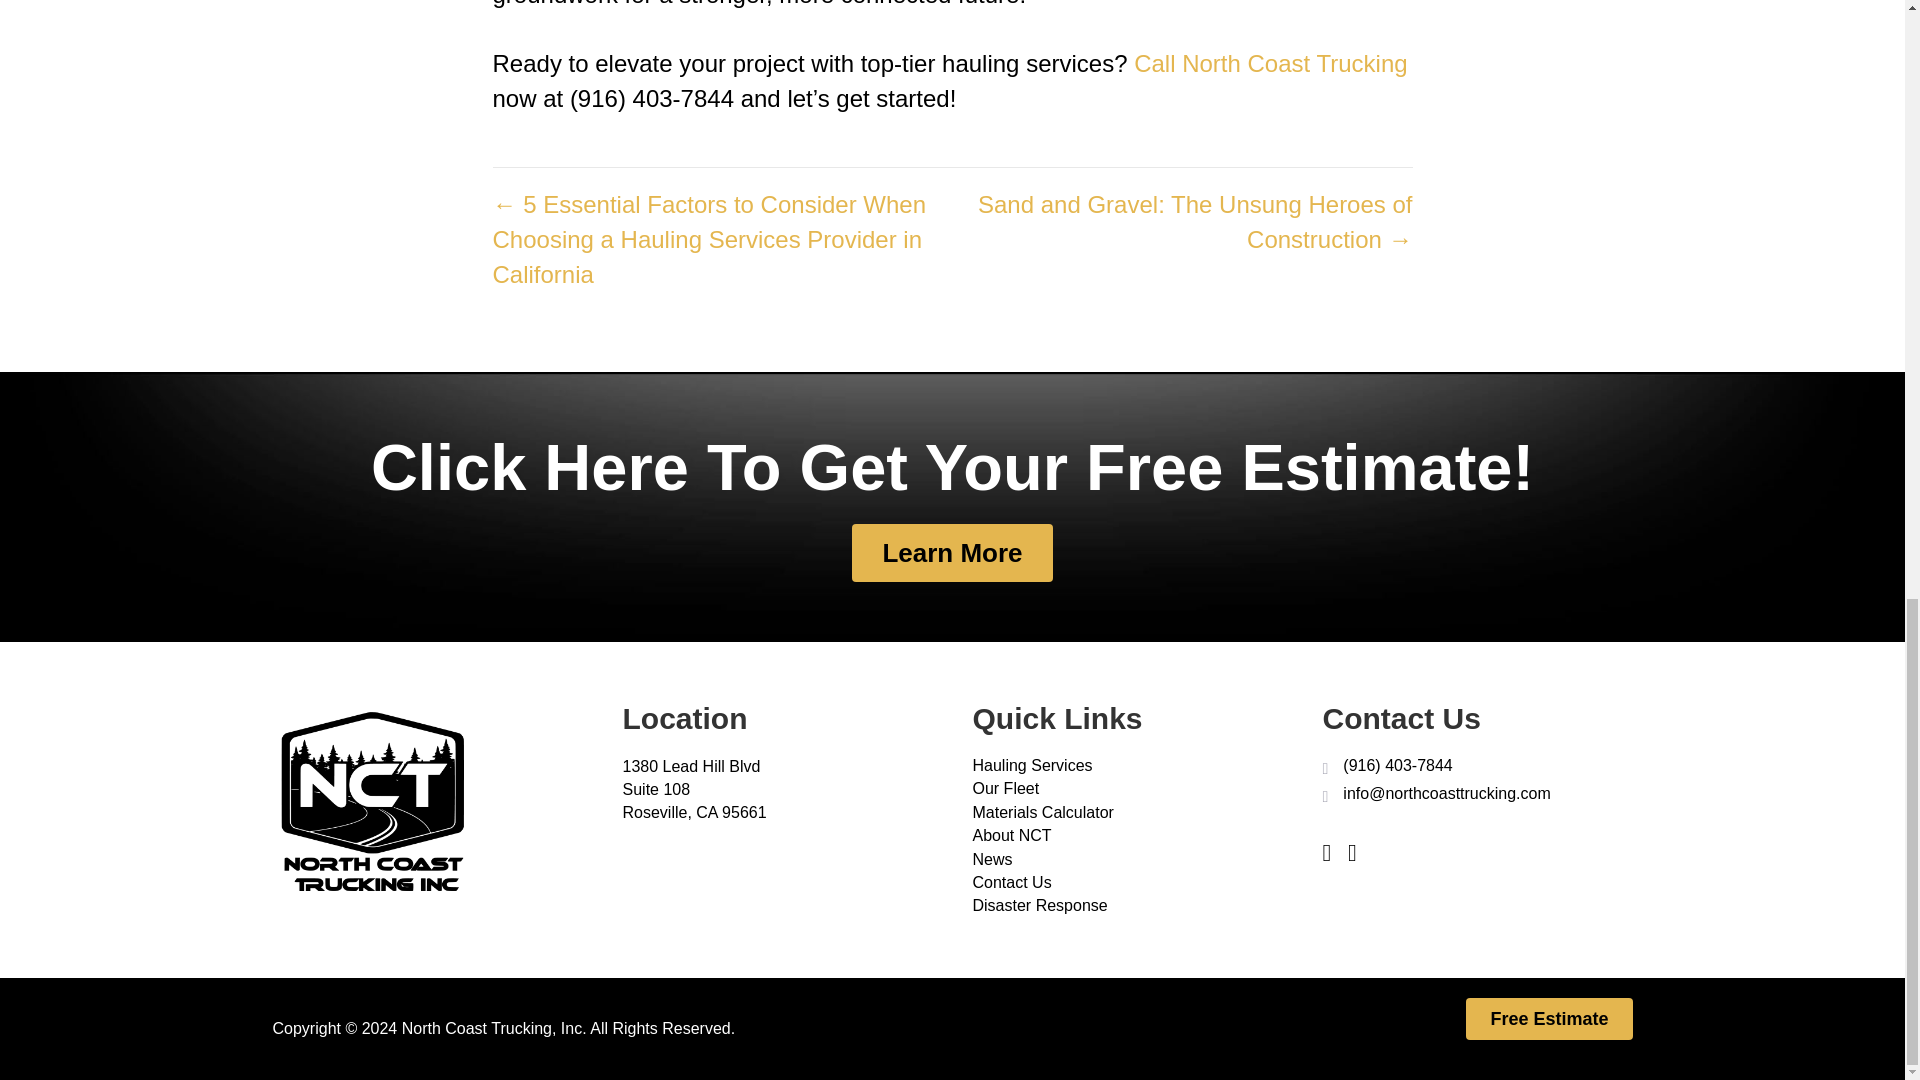  What do you see at coordinates (1126, 813) in the screenshot?
I see `Materials Calculator` at bounding box center [1126, 813].